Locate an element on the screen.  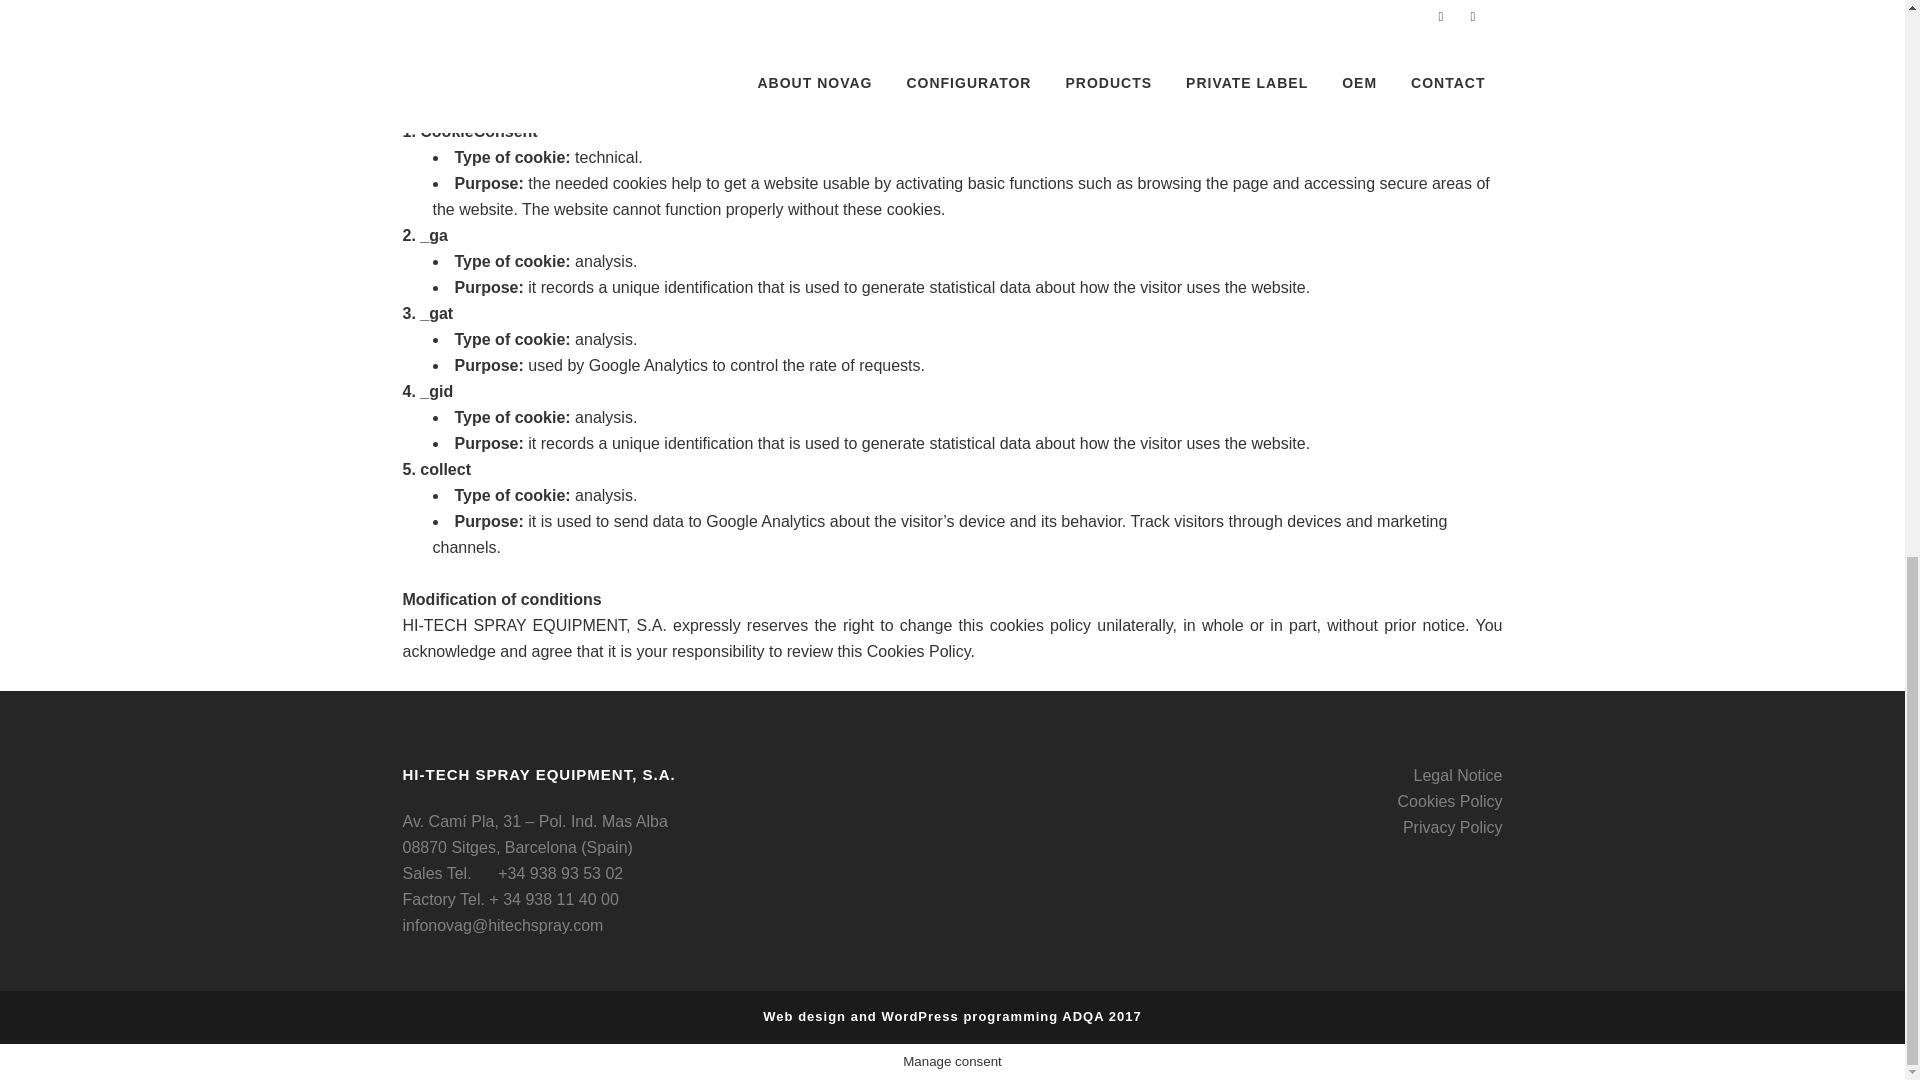
Legal Notice is located at coordinates (1458, 775).